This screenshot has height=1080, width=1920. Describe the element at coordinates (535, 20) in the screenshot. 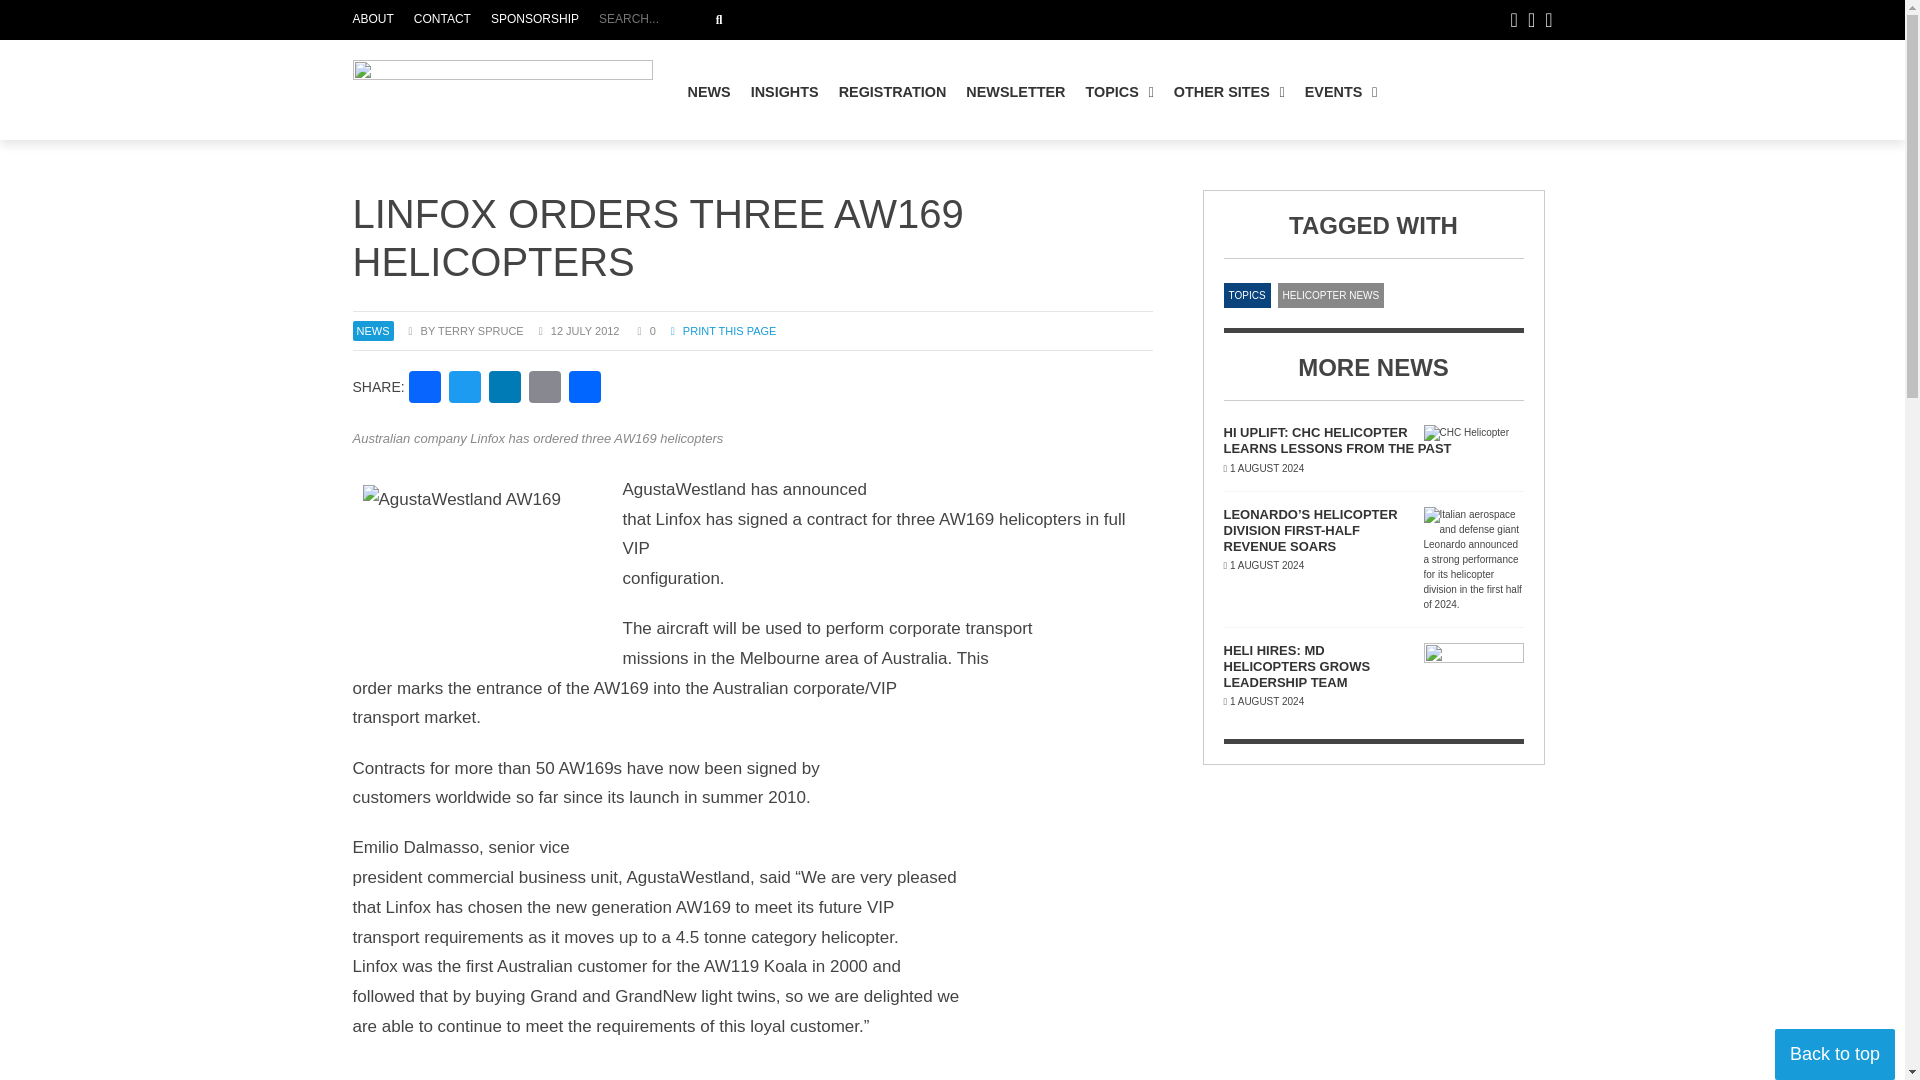

I see `CONTACT` at that location.